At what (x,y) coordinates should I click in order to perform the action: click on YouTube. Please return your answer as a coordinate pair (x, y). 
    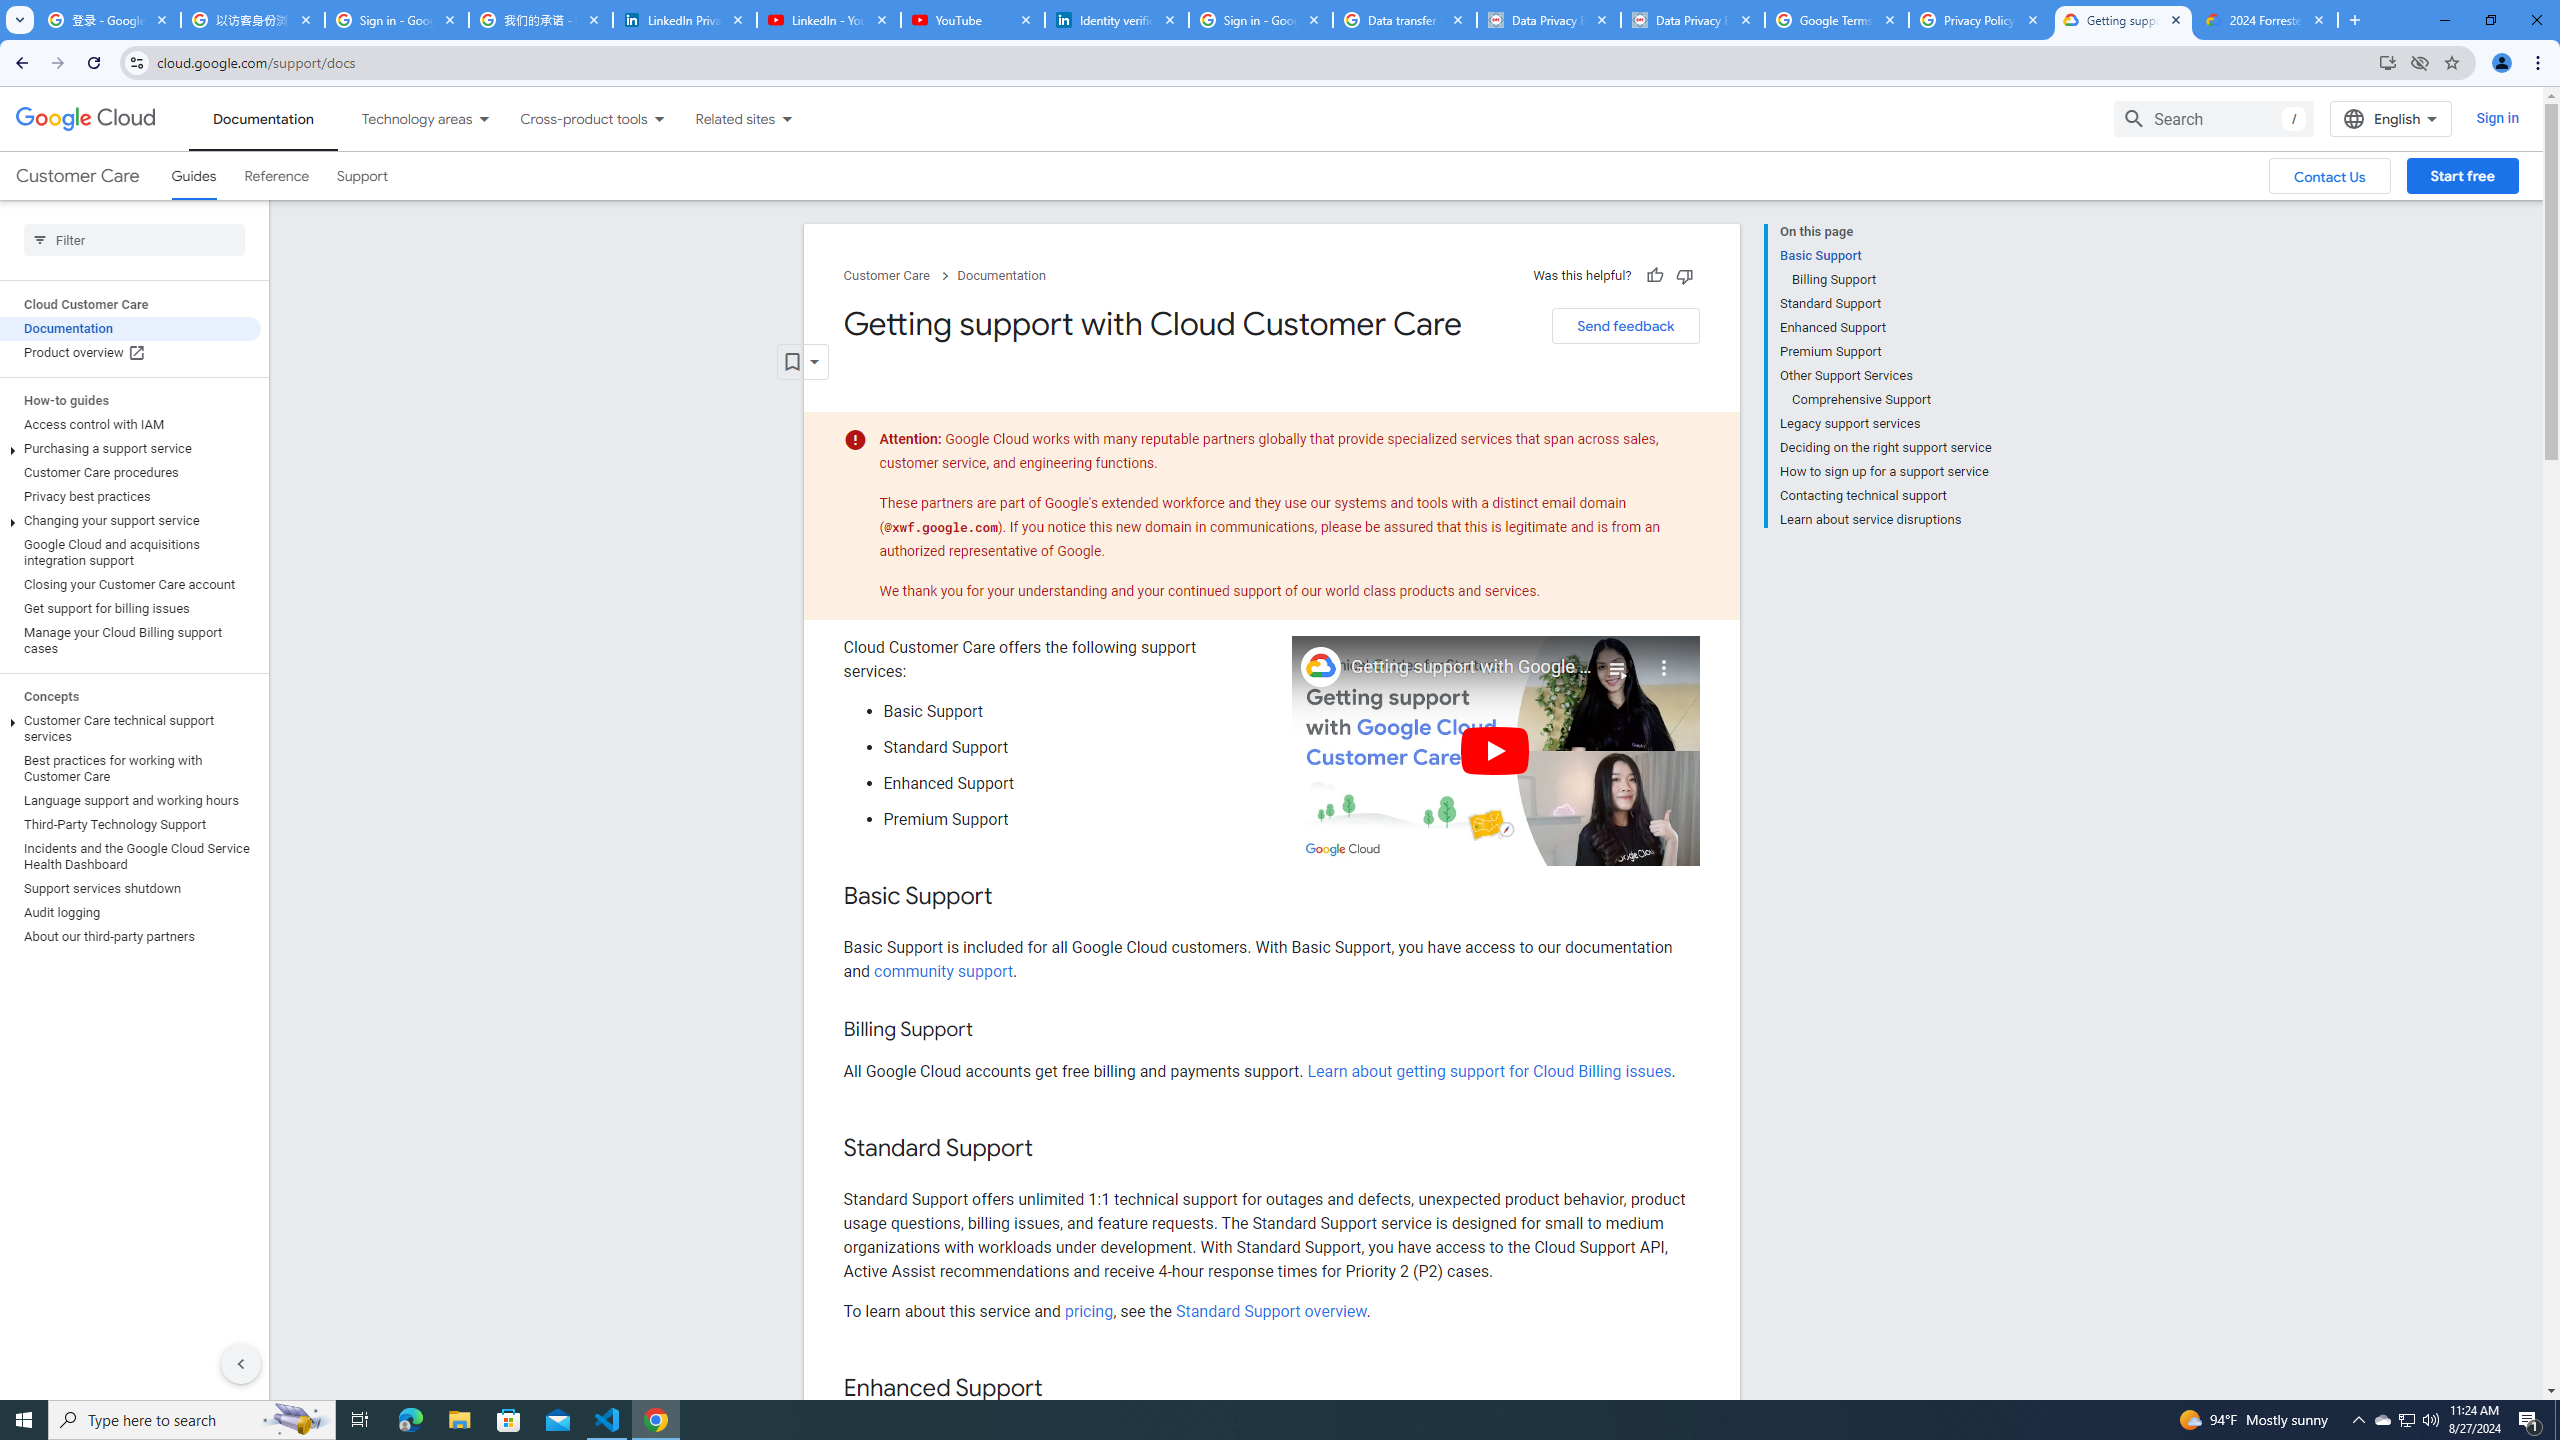
    Looking at the image, I should click on (972, 20).